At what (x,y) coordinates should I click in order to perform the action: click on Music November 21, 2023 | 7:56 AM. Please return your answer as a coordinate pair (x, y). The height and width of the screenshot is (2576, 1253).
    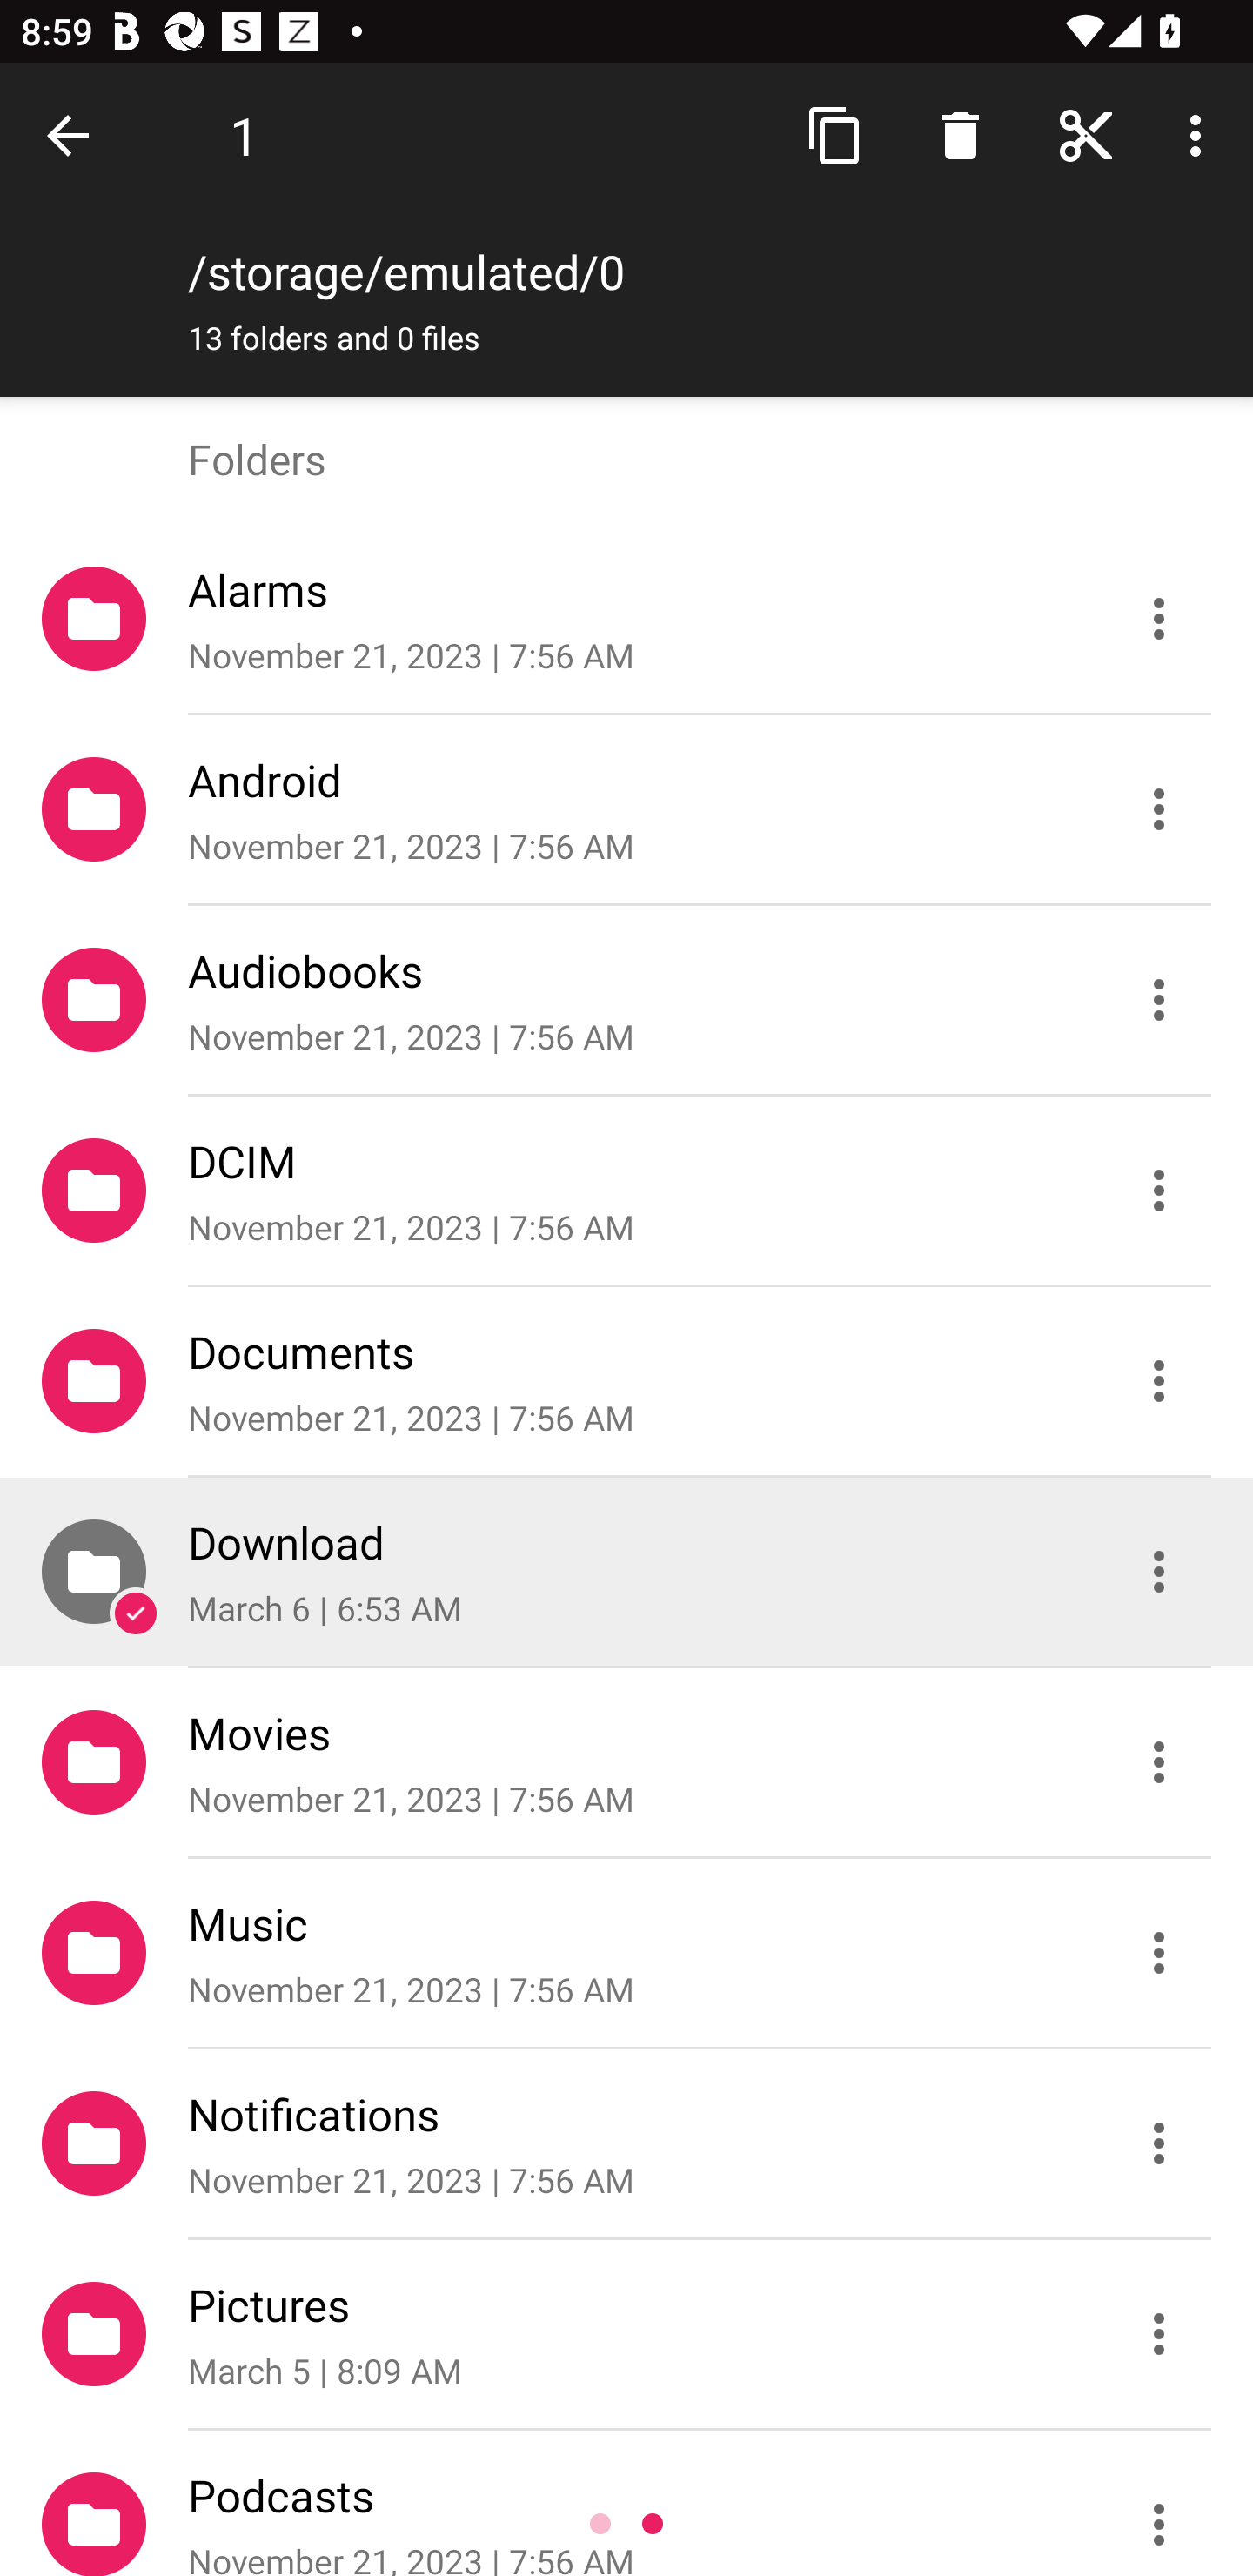
    Looking at the image, I should click on (626, 1954).